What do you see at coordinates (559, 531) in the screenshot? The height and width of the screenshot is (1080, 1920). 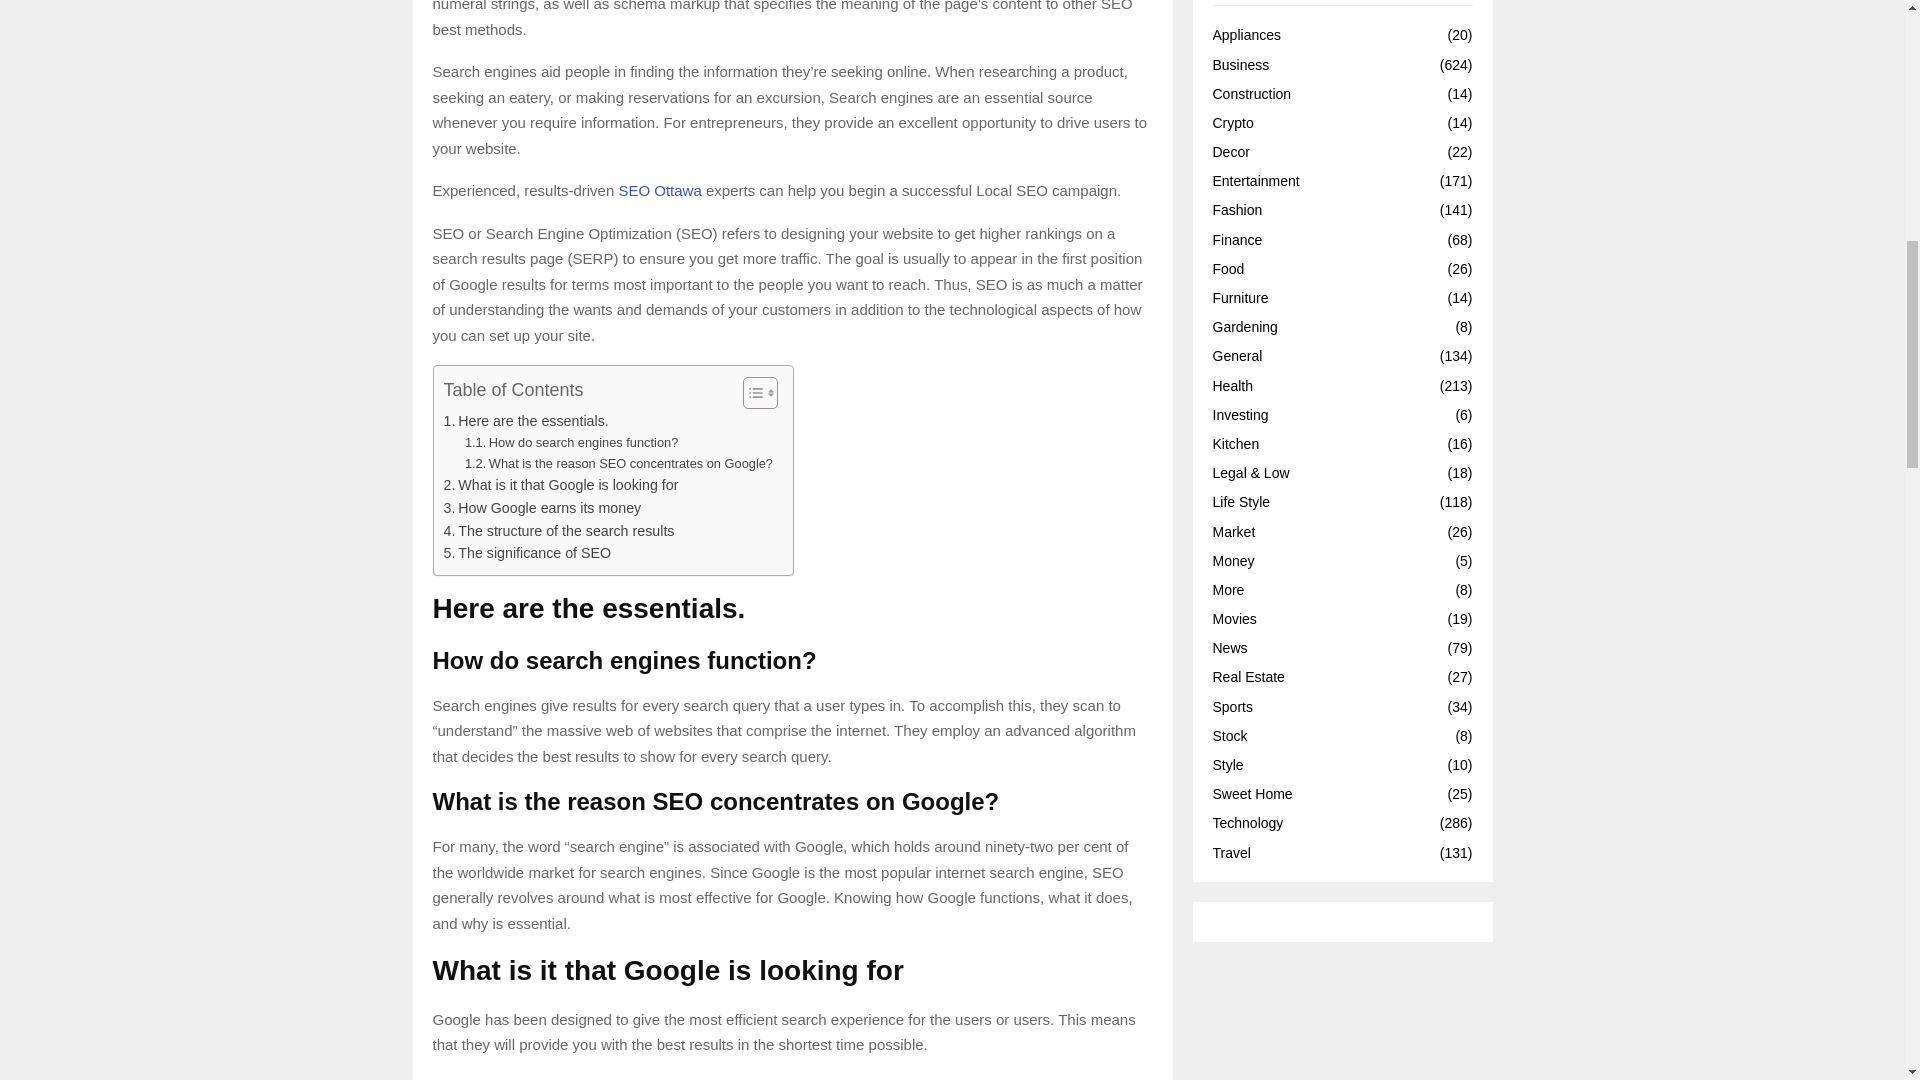 I see `The structure of the search results` at bounding box center [559, 531].